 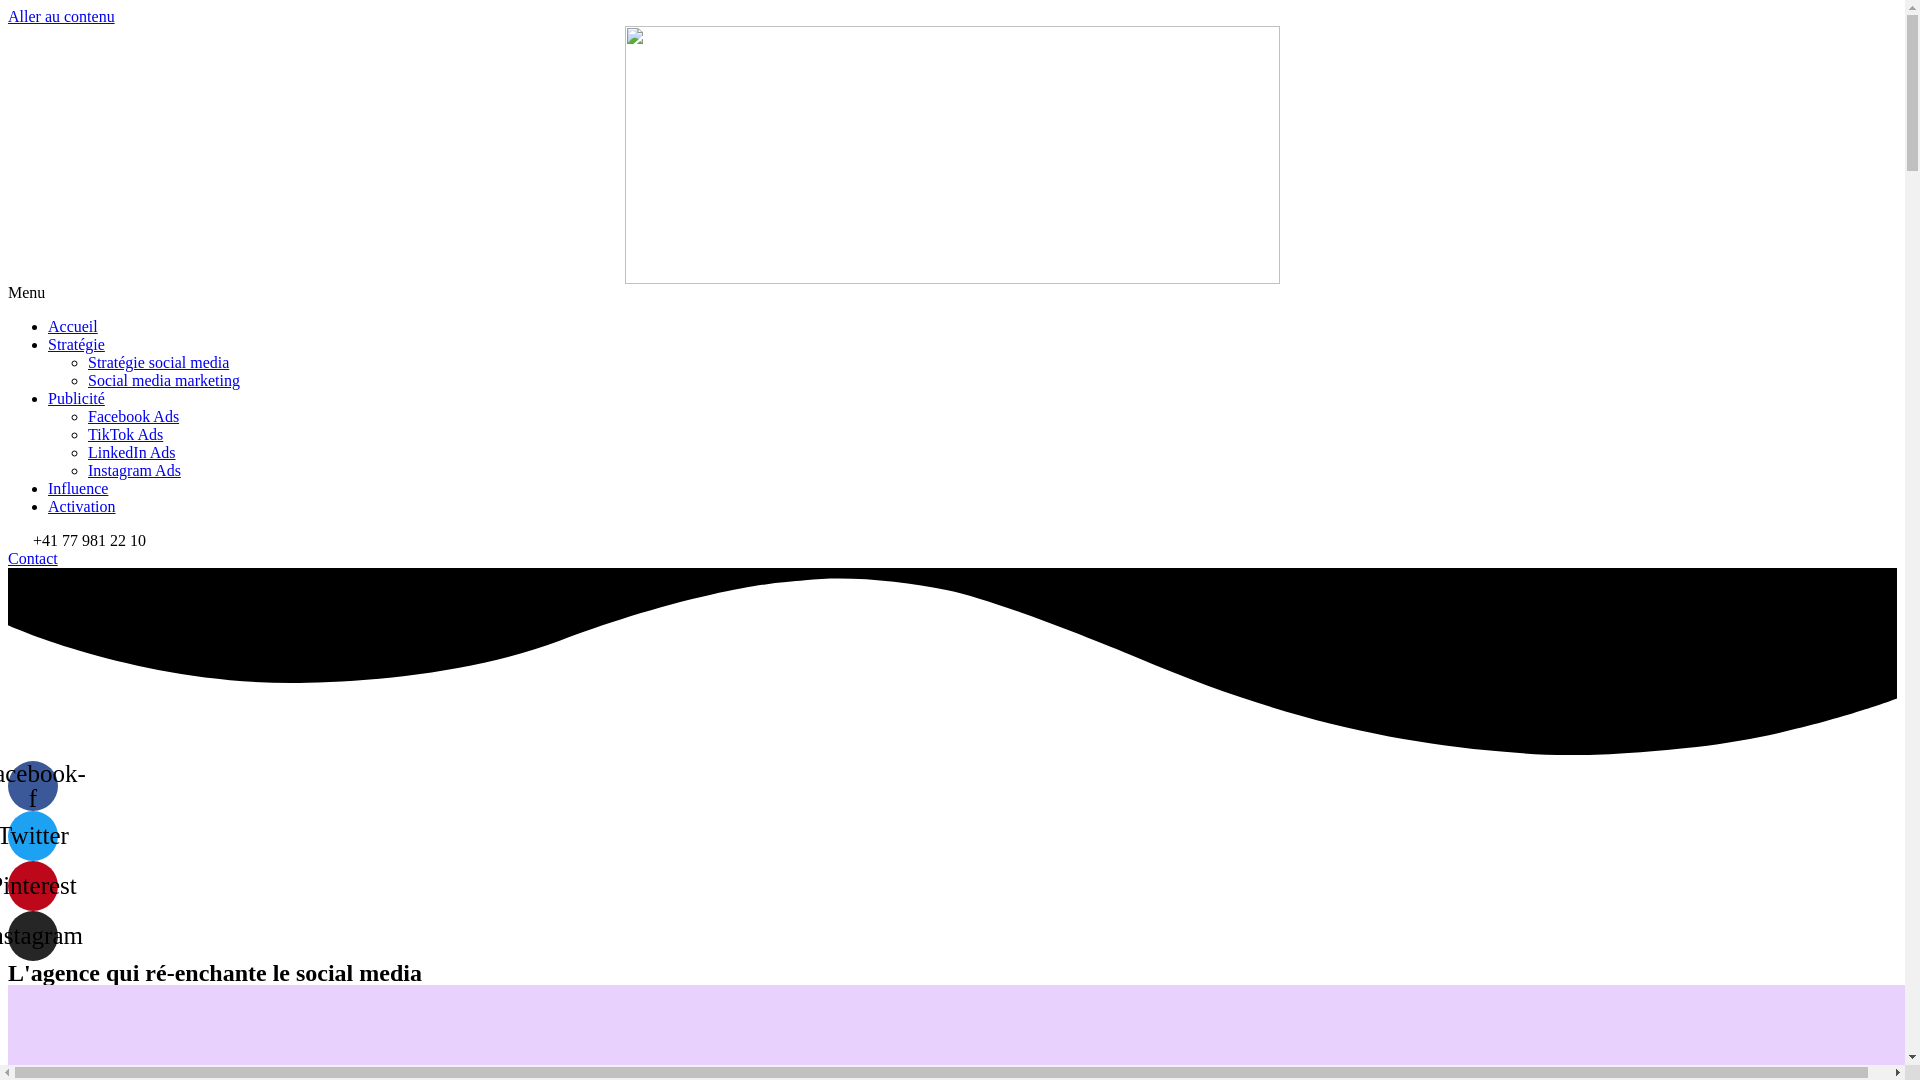 What do you see at coordinates (126, 434) in the screenshot?
I see `TikTok Ads` at bounding box center [126, 434].